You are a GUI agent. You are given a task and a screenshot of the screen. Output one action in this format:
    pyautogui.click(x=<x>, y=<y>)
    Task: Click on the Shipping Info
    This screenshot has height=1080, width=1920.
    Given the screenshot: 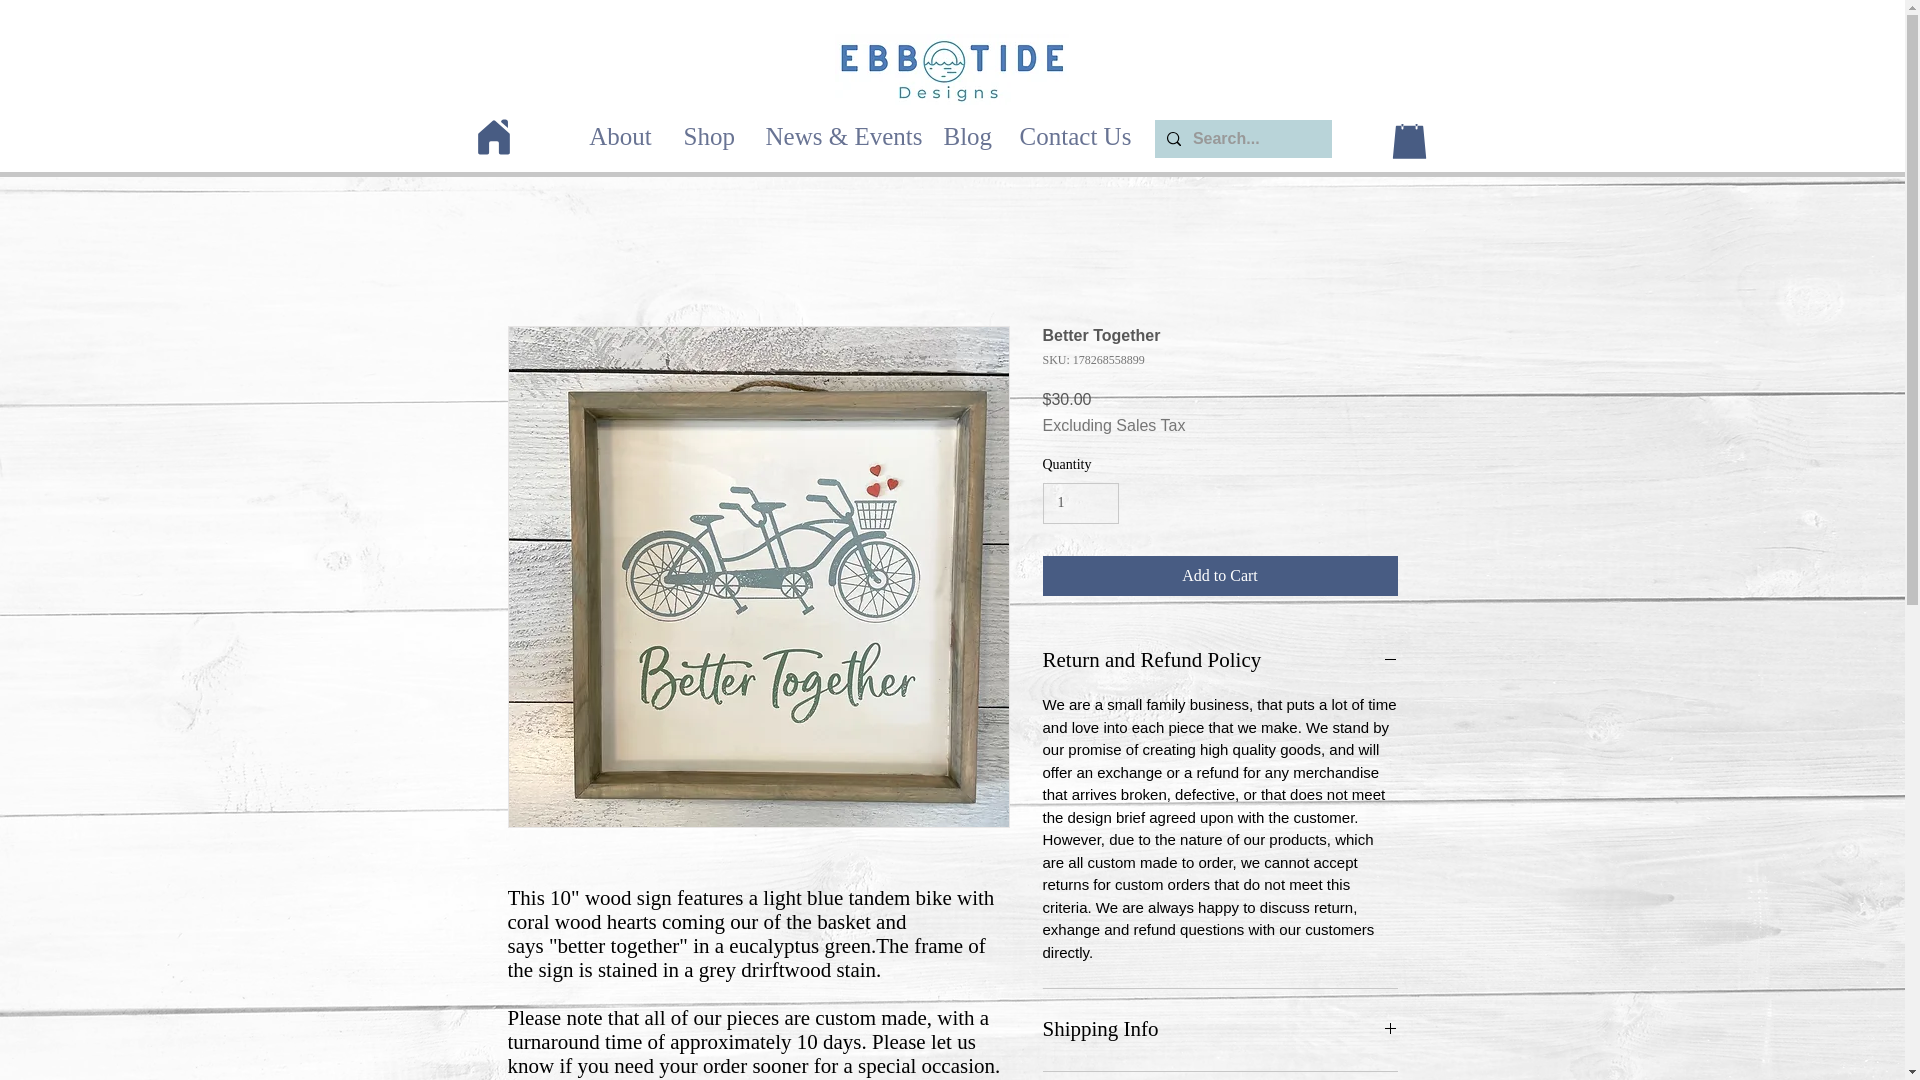 What is the action you would take?
    pyautogui.click(x=1220, y=1030)
    